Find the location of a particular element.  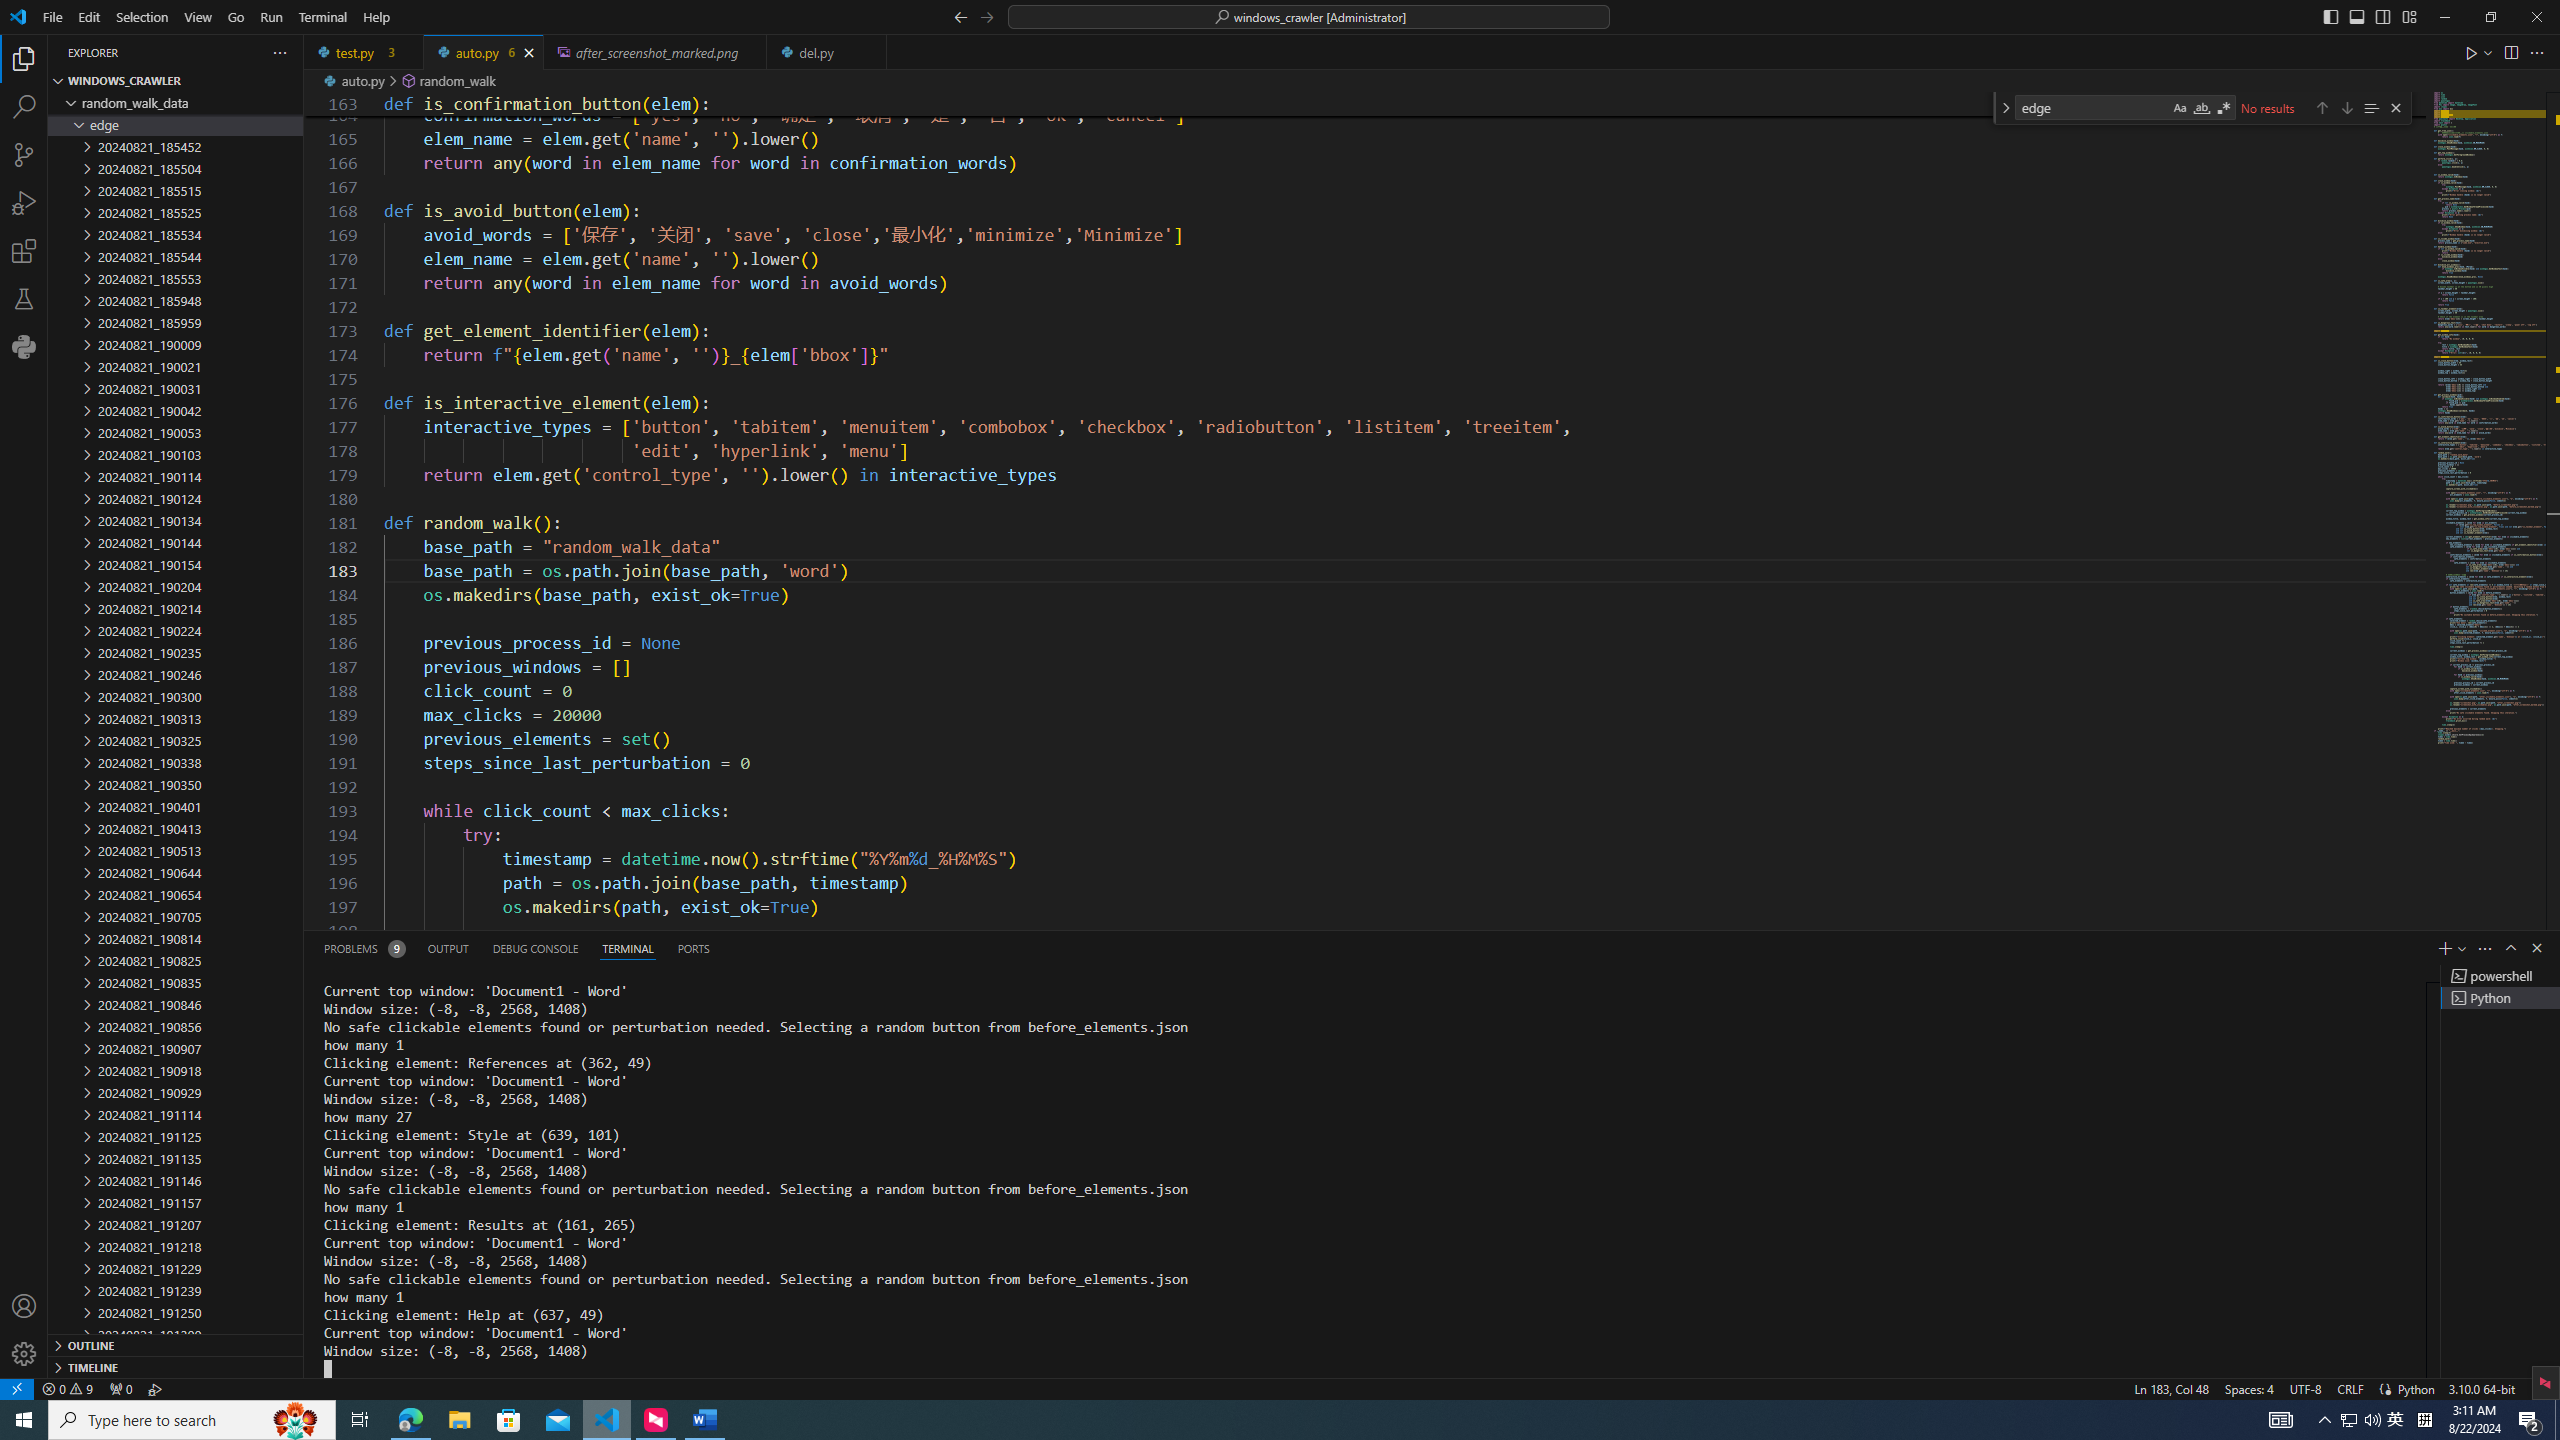

Toggle Panel (Ctrl+J) is located at coordinates (2356, 16).